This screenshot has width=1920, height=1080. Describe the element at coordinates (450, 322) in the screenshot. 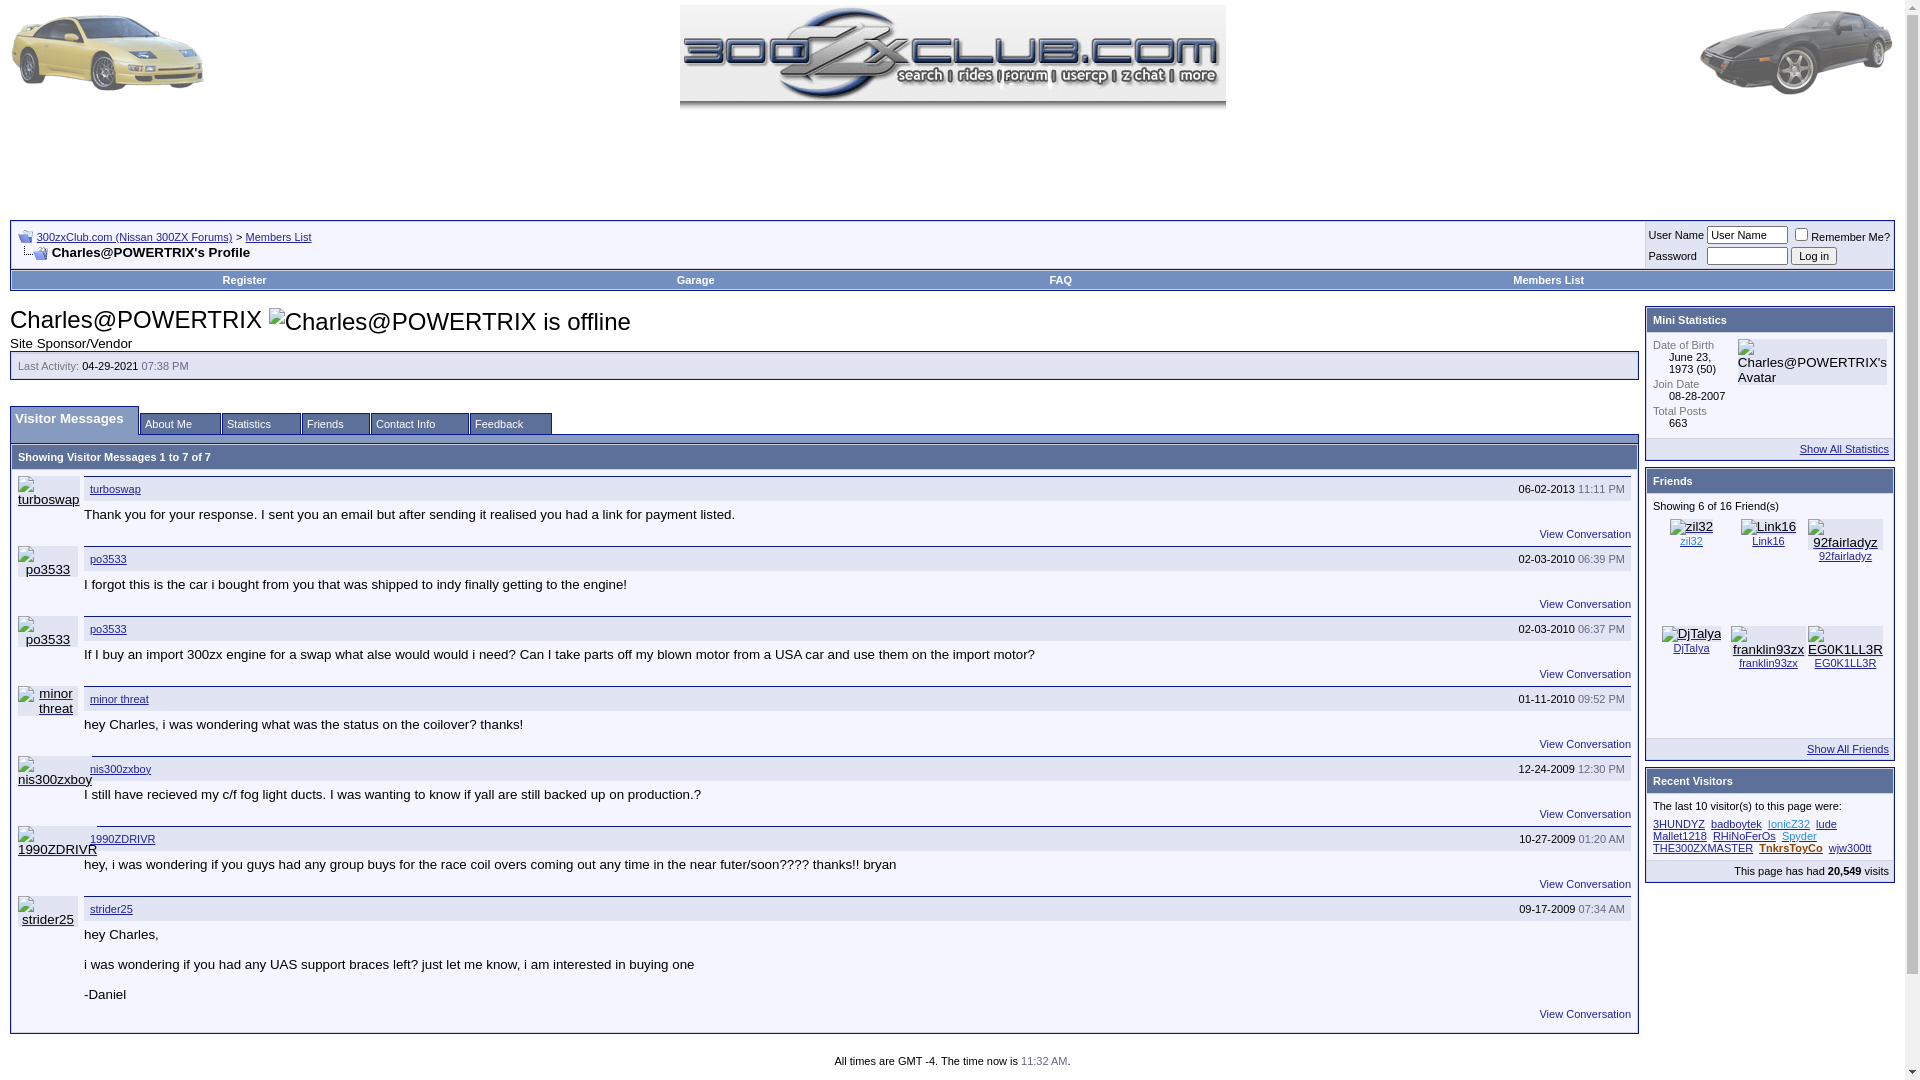

I see `Charles@POWERTRIX is offline` at that location.